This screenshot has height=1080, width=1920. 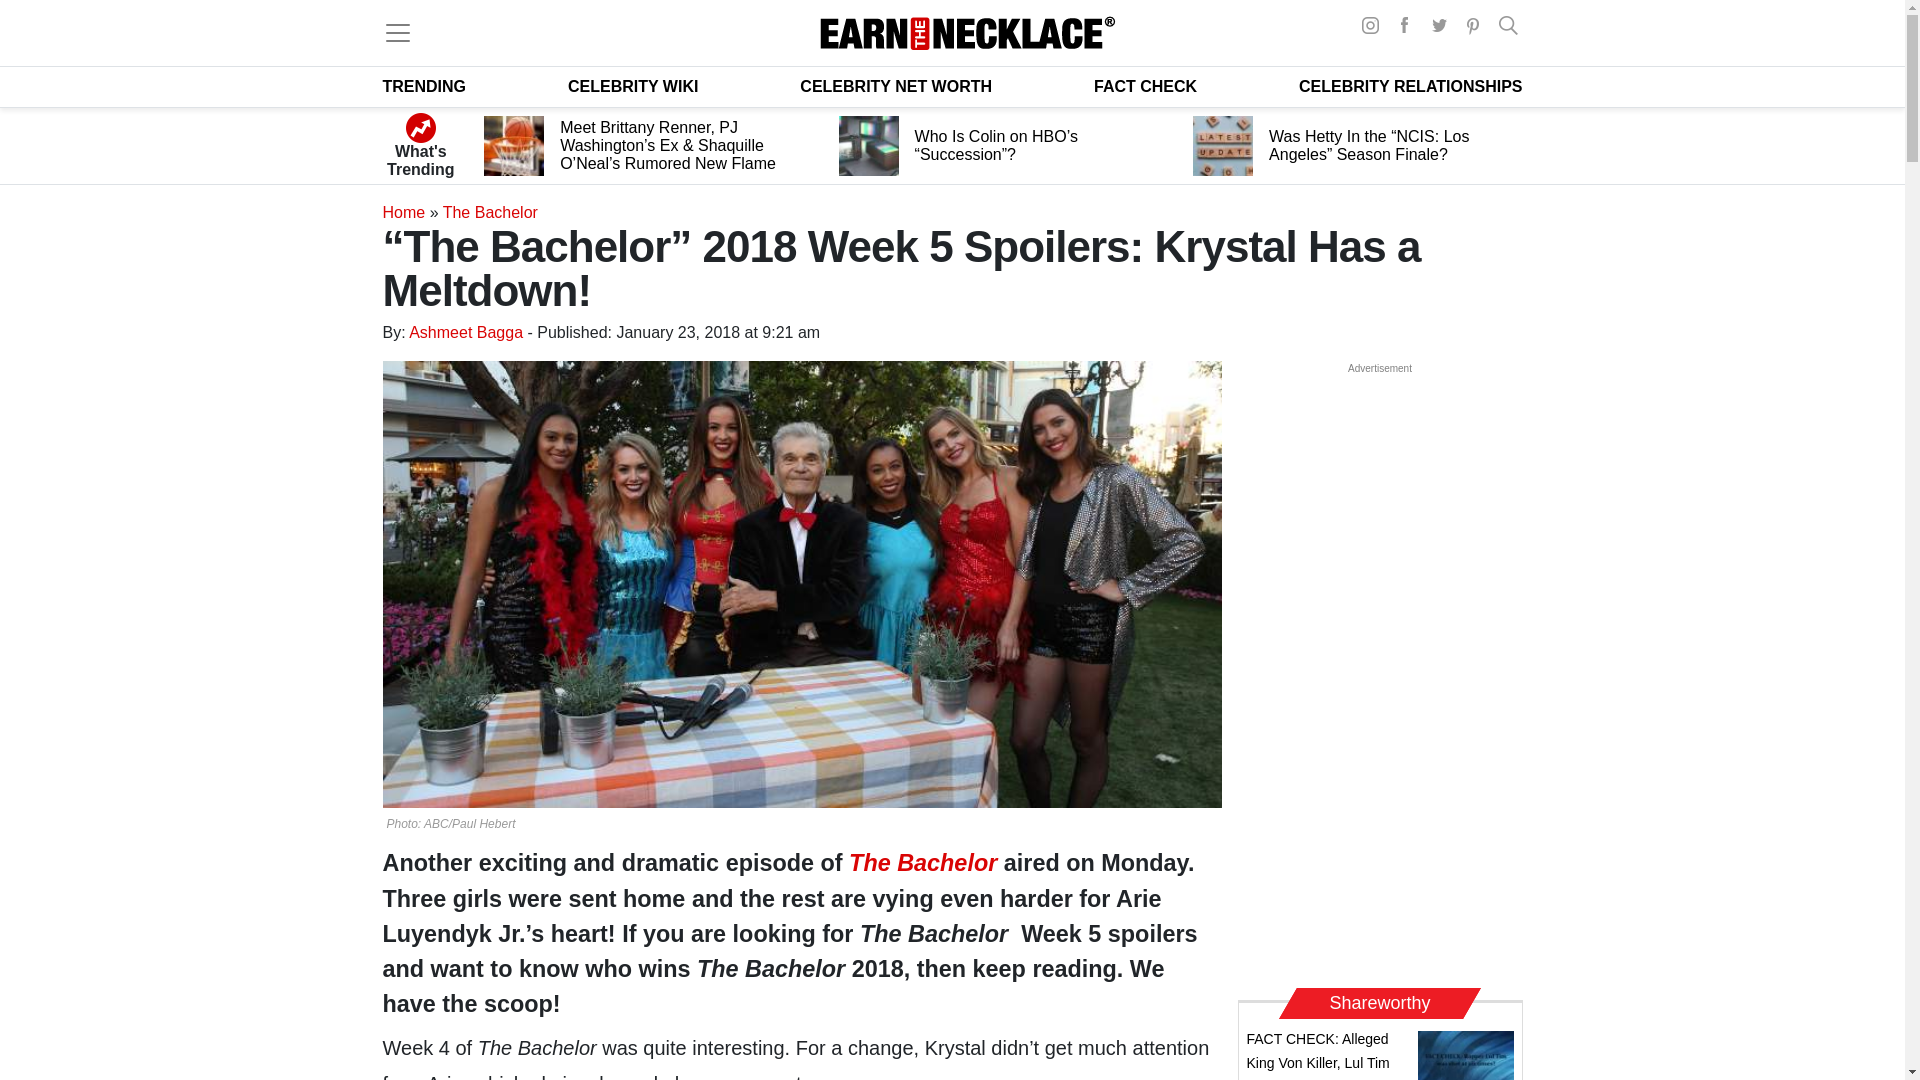 What do you see at coordinates (465, 332) in the screenshot?
I see `Posts by Ashmeet Bagga` at bounding box center [465, 332].